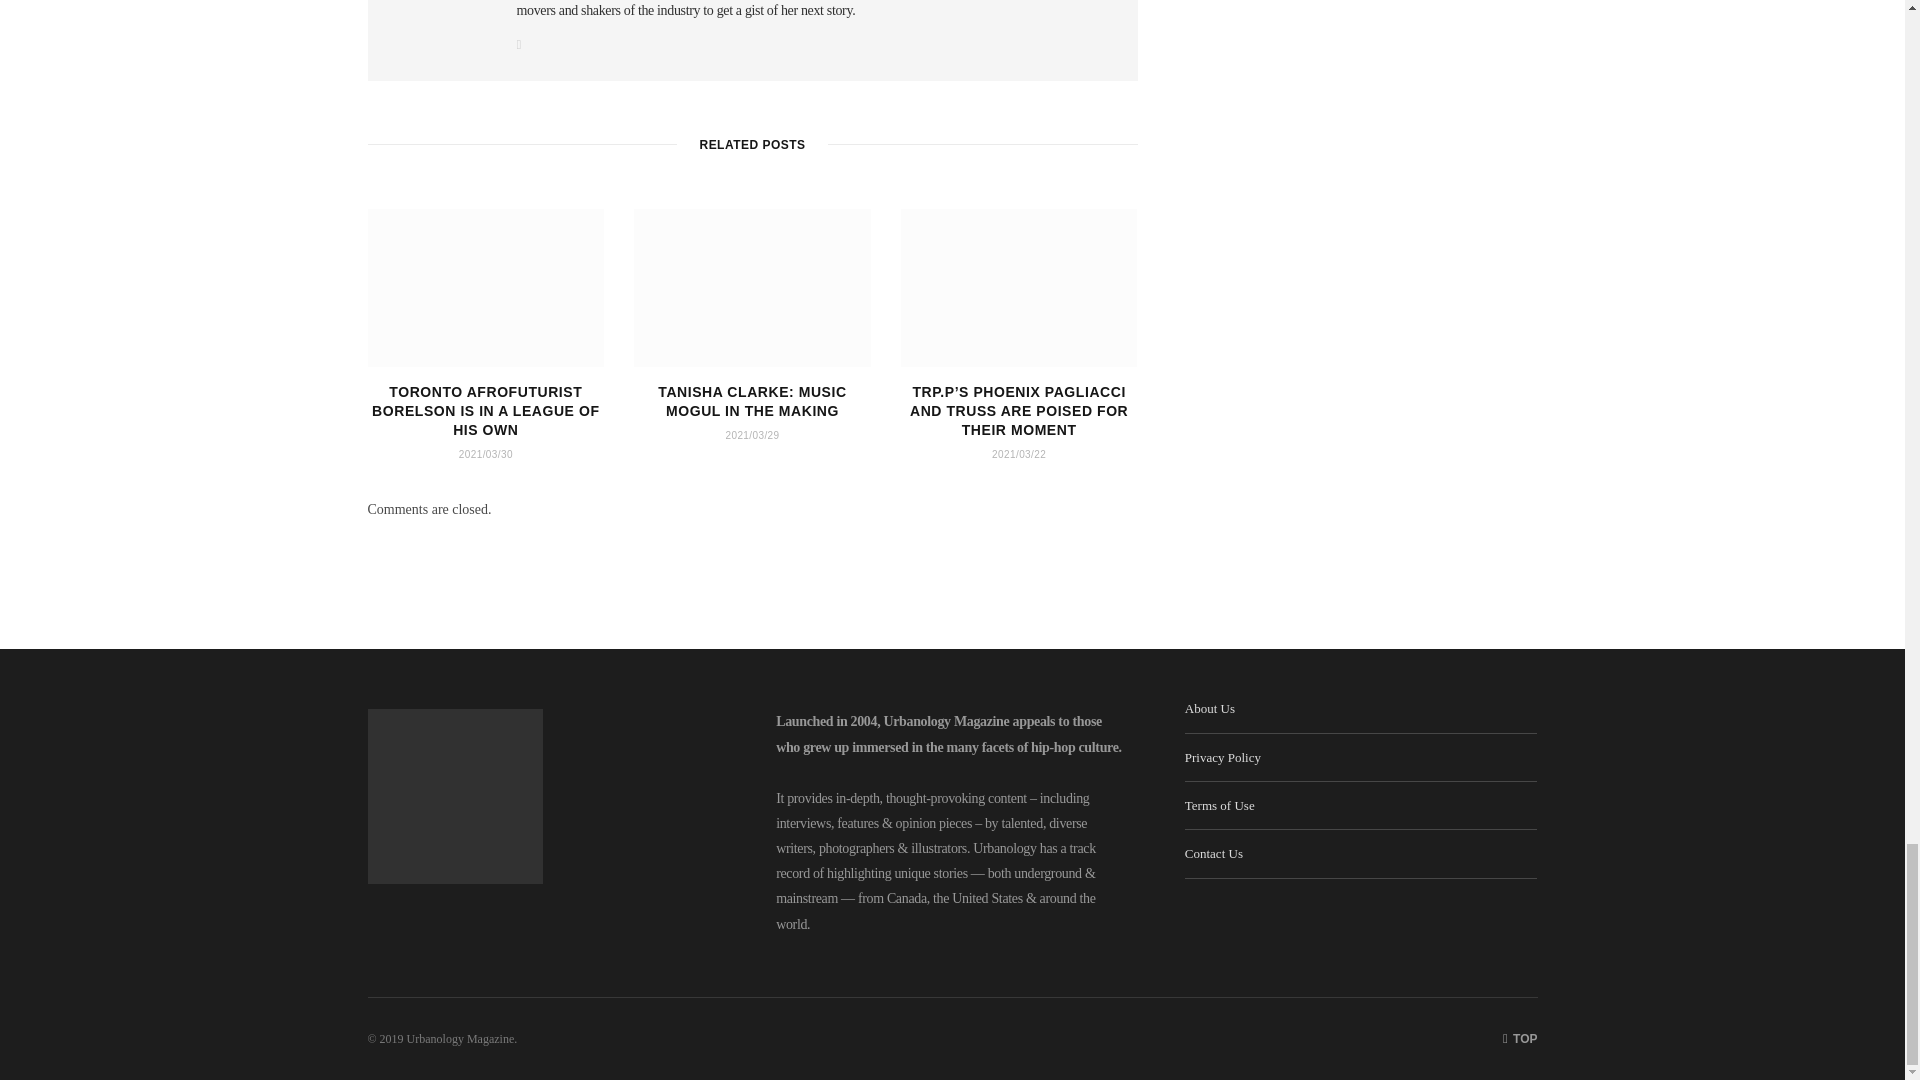 Image resolution: width=1920 pixels, height=1080 pixels. What do you see at coordinates (752, 288) in the screenshot?
I see `Tanisha Clarke: Music mogul in the making` at bounding box center [752, 288].